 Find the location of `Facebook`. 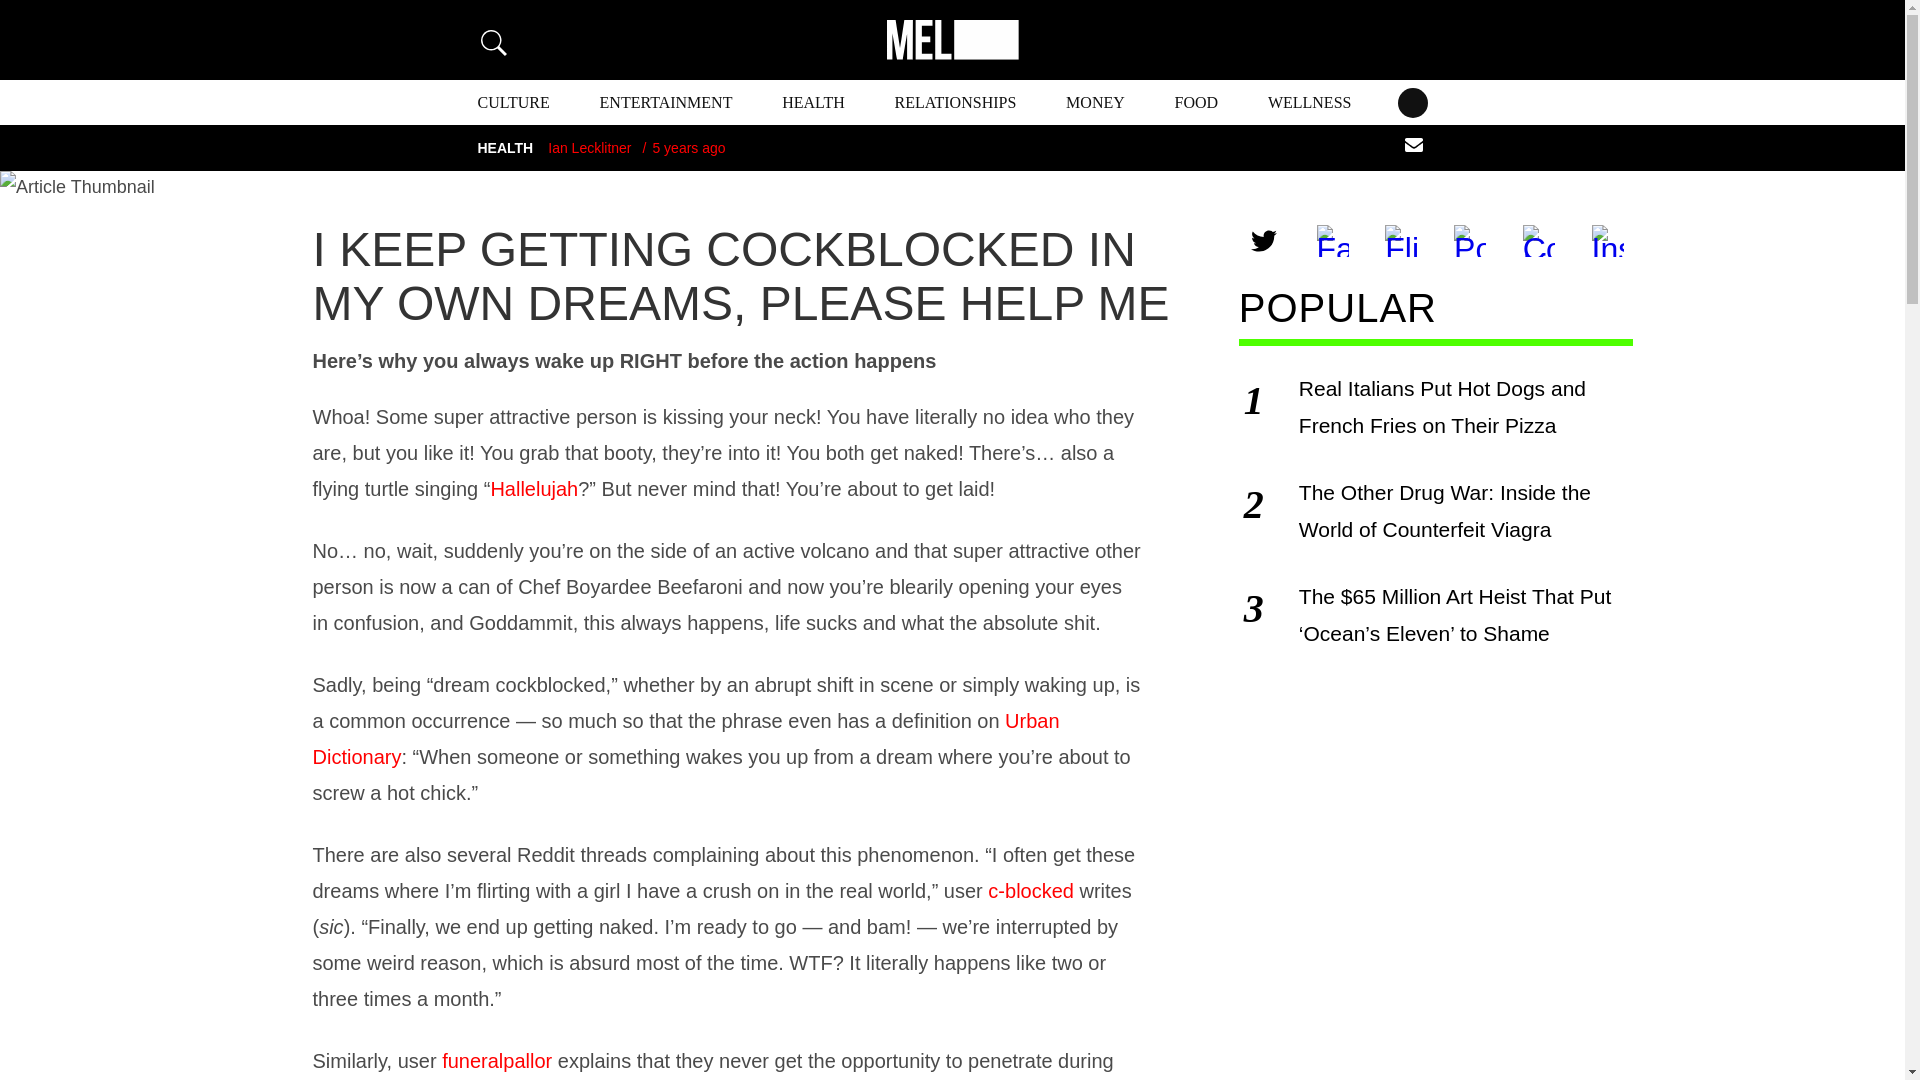

Facebook is located at coordinates (1333, 240).